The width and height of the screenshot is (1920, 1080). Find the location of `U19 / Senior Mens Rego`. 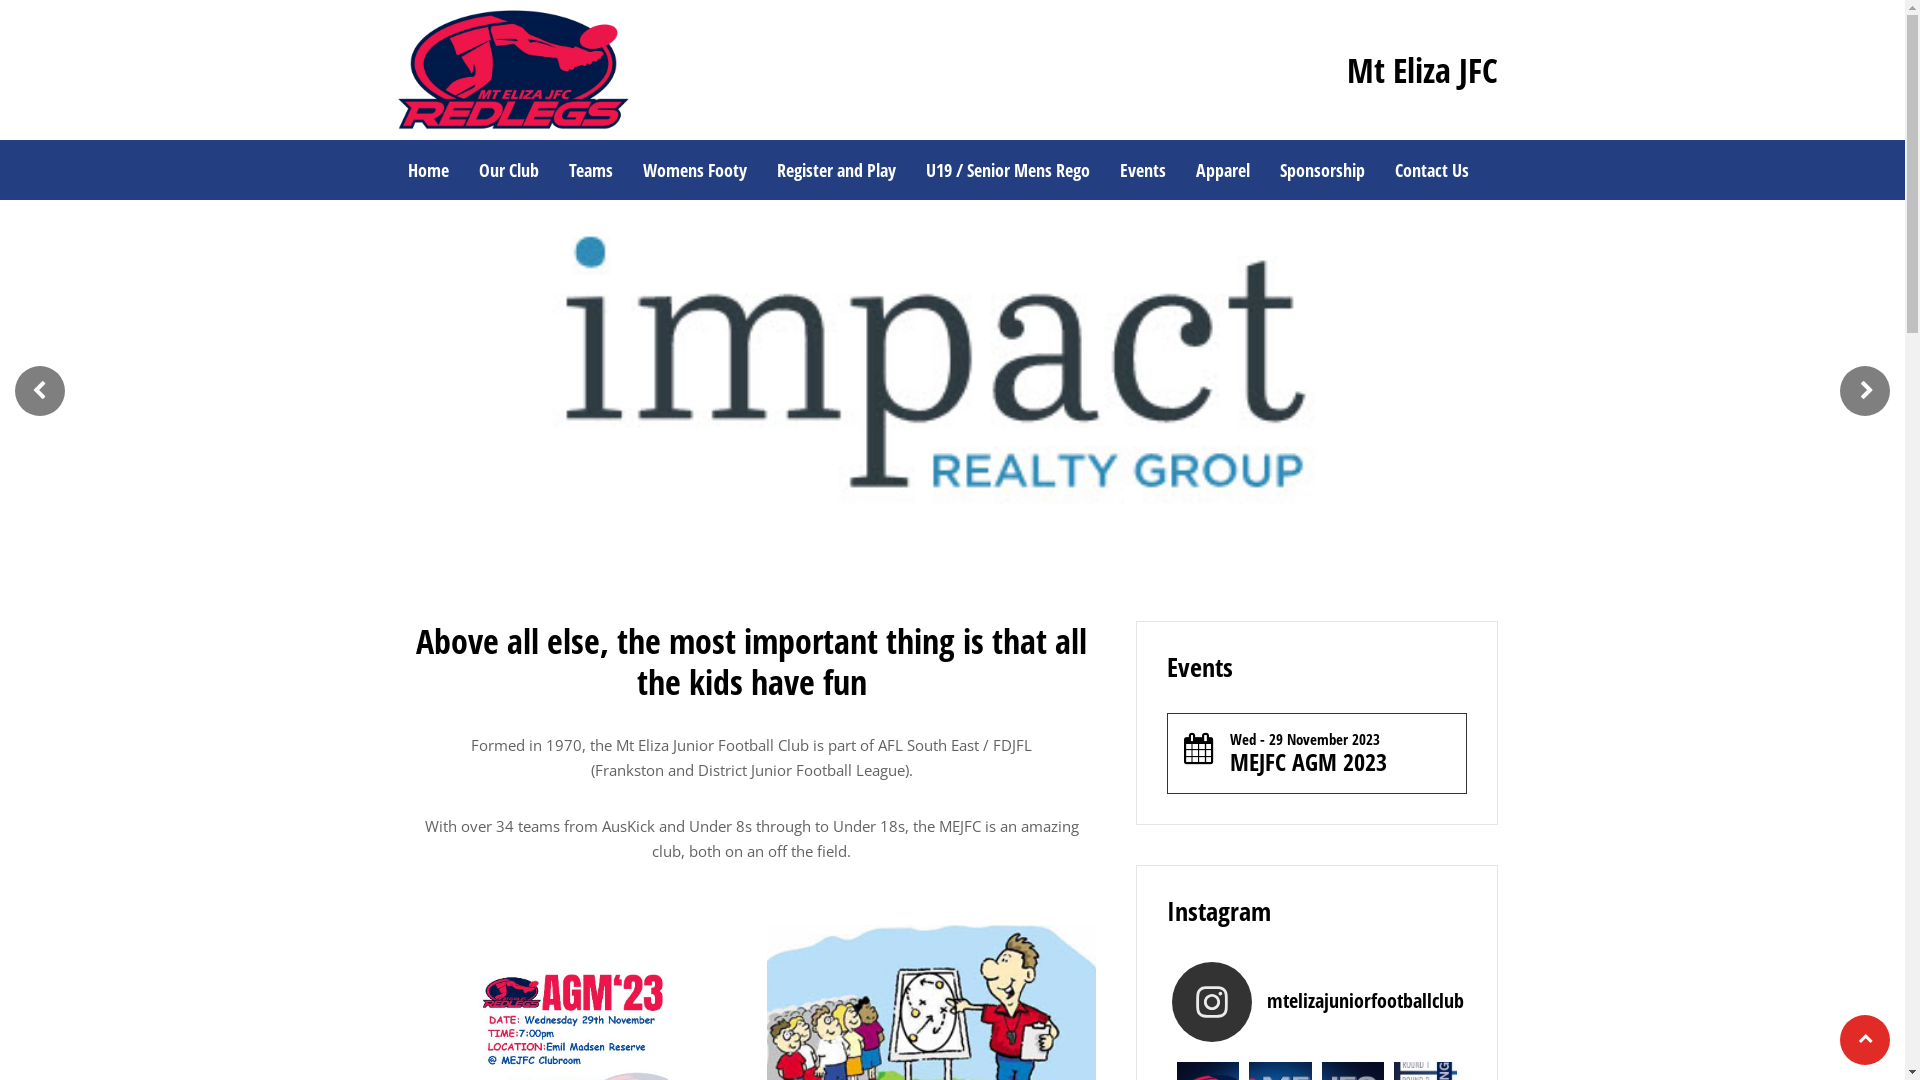

U19 / Senior Mens Rego is located at coordinates (1007, 170).